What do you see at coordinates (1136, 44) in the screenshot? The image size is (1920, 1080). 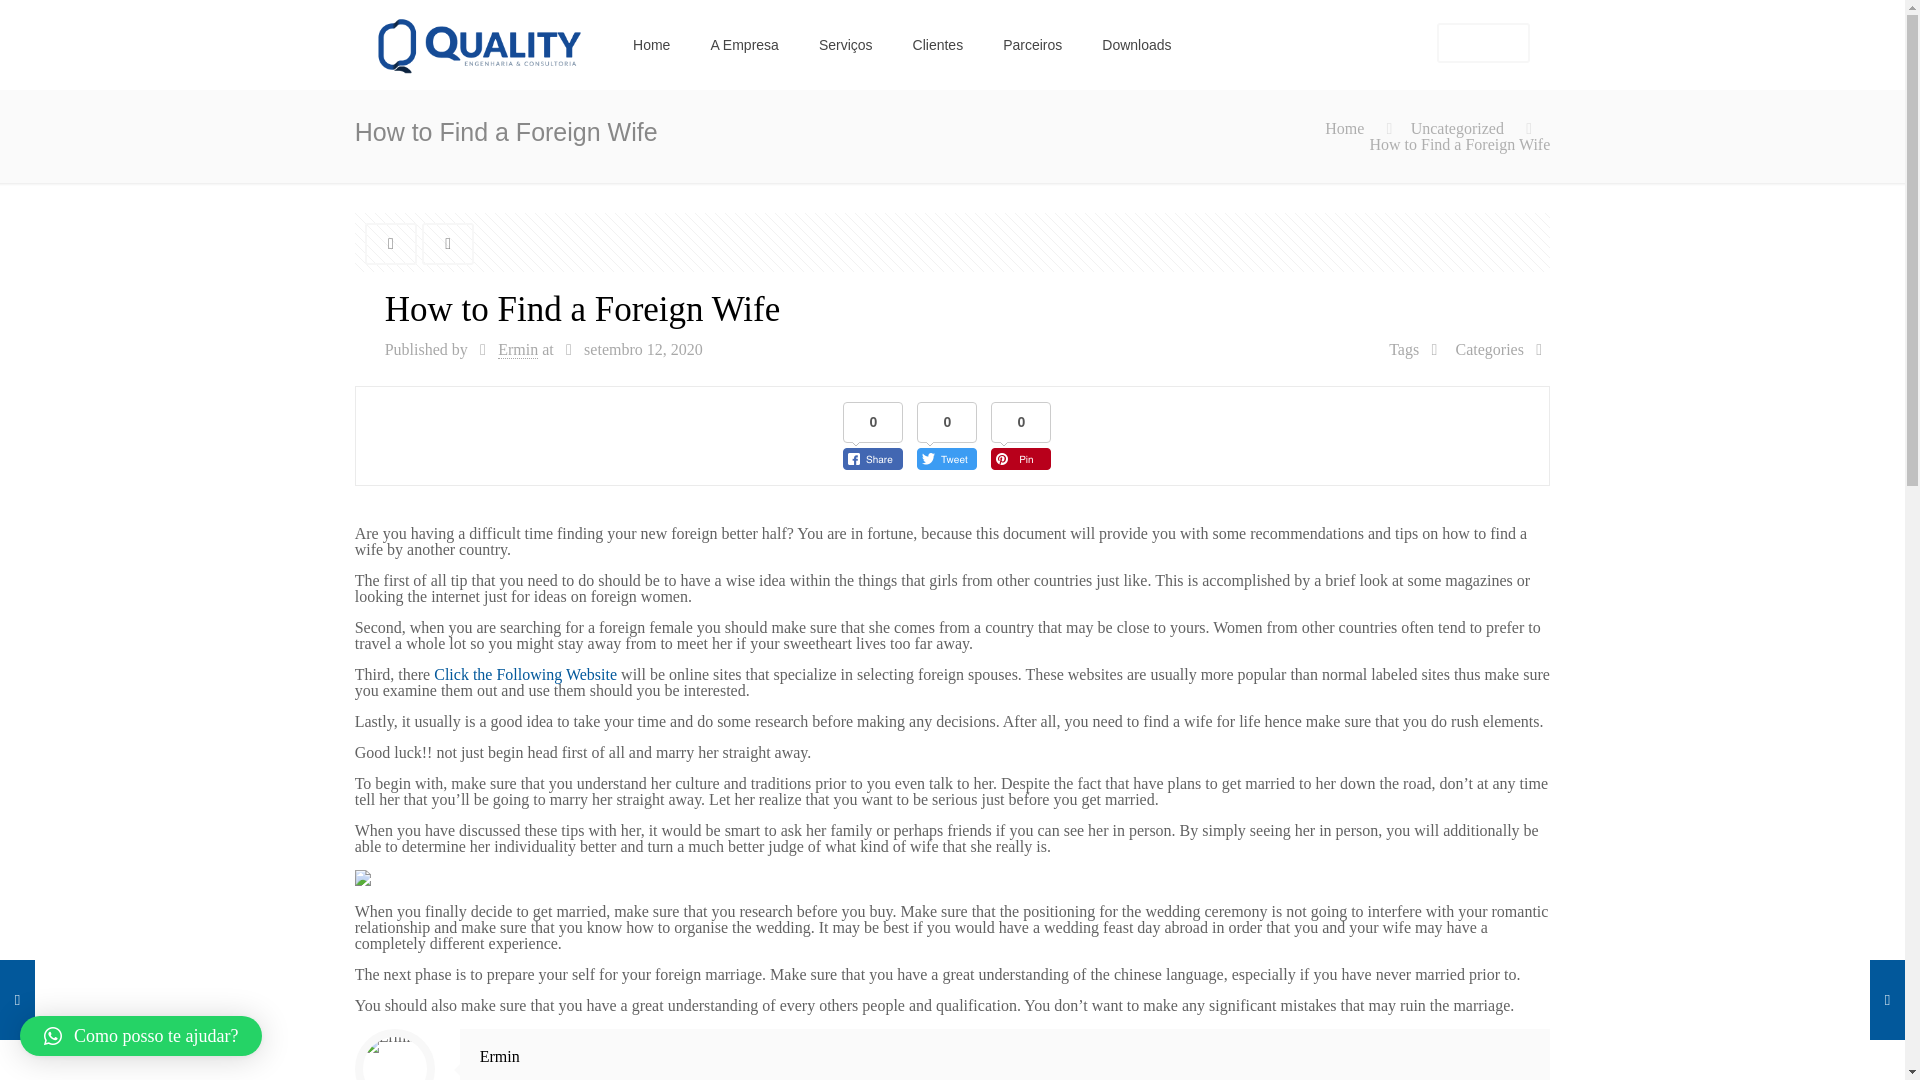 I see `Downloads` at bounding box center [1136, 44].